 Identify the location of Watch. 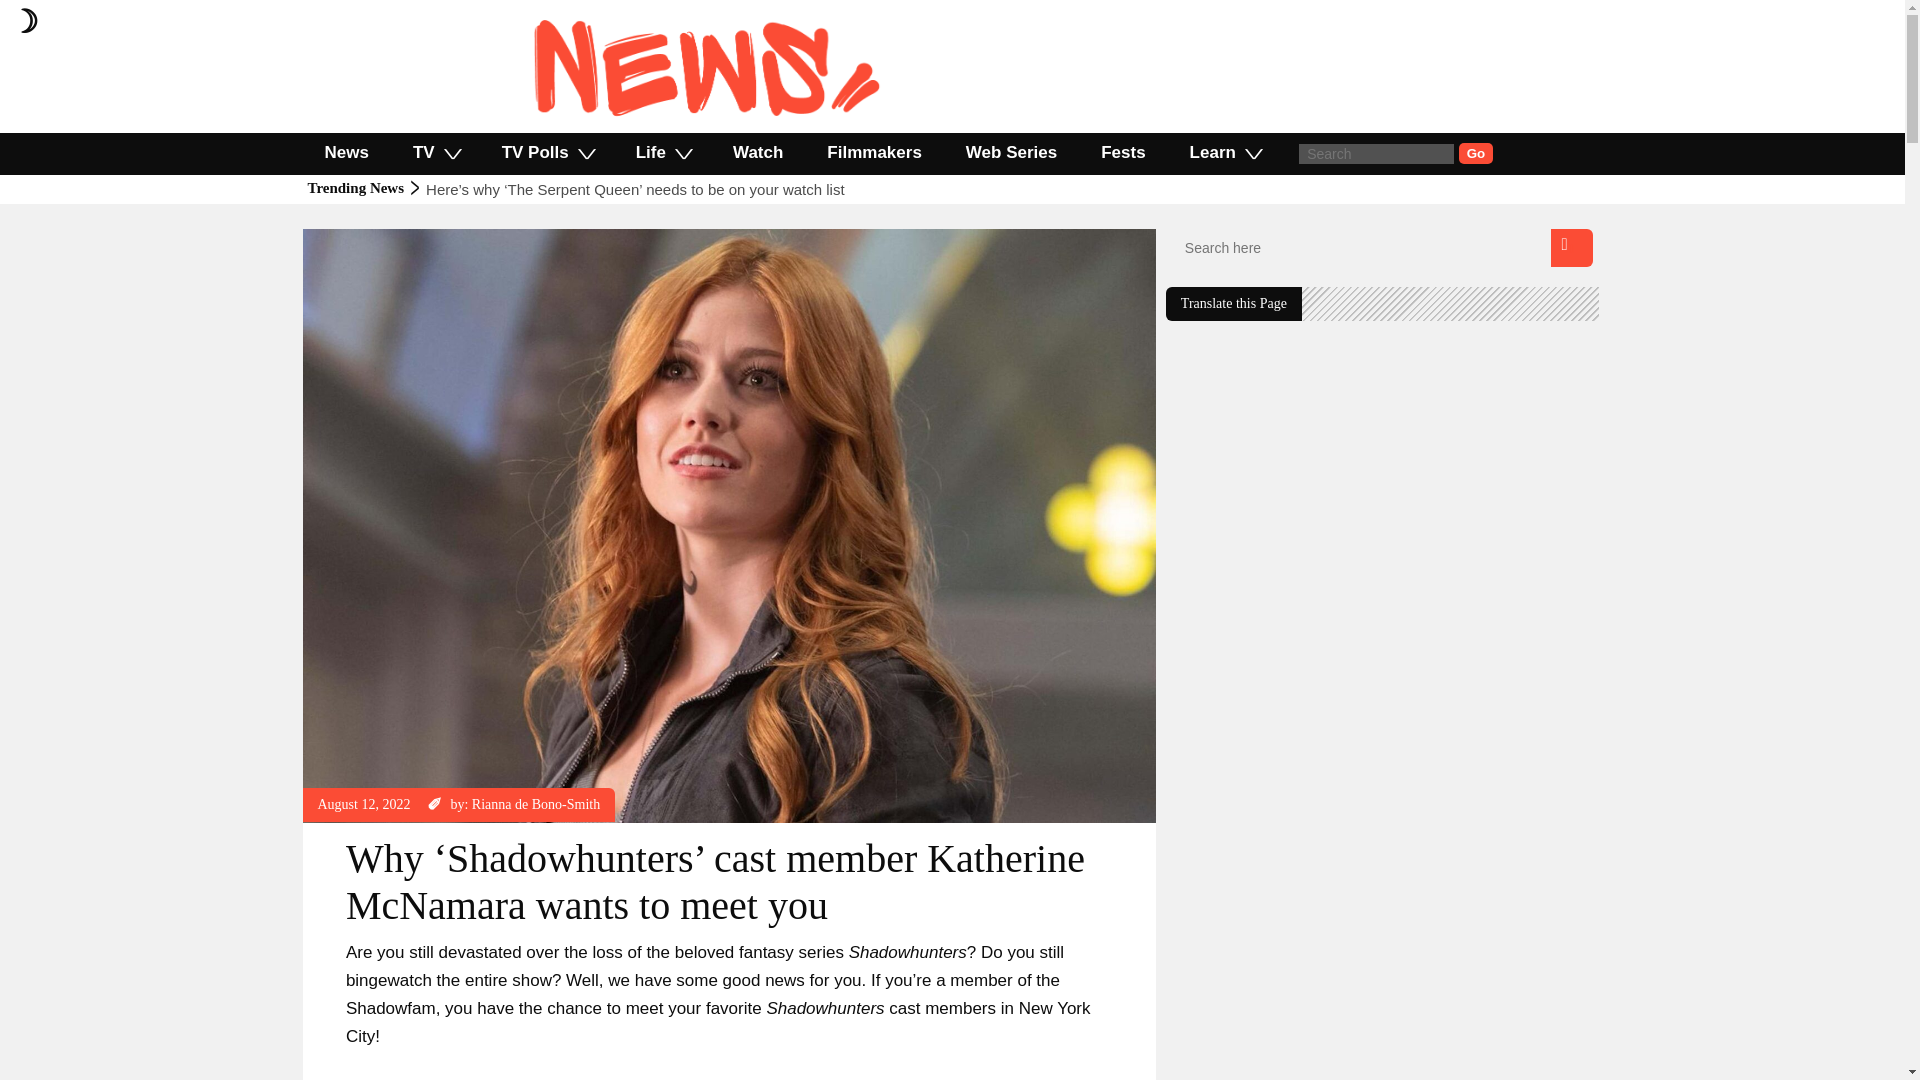
(757, 152).